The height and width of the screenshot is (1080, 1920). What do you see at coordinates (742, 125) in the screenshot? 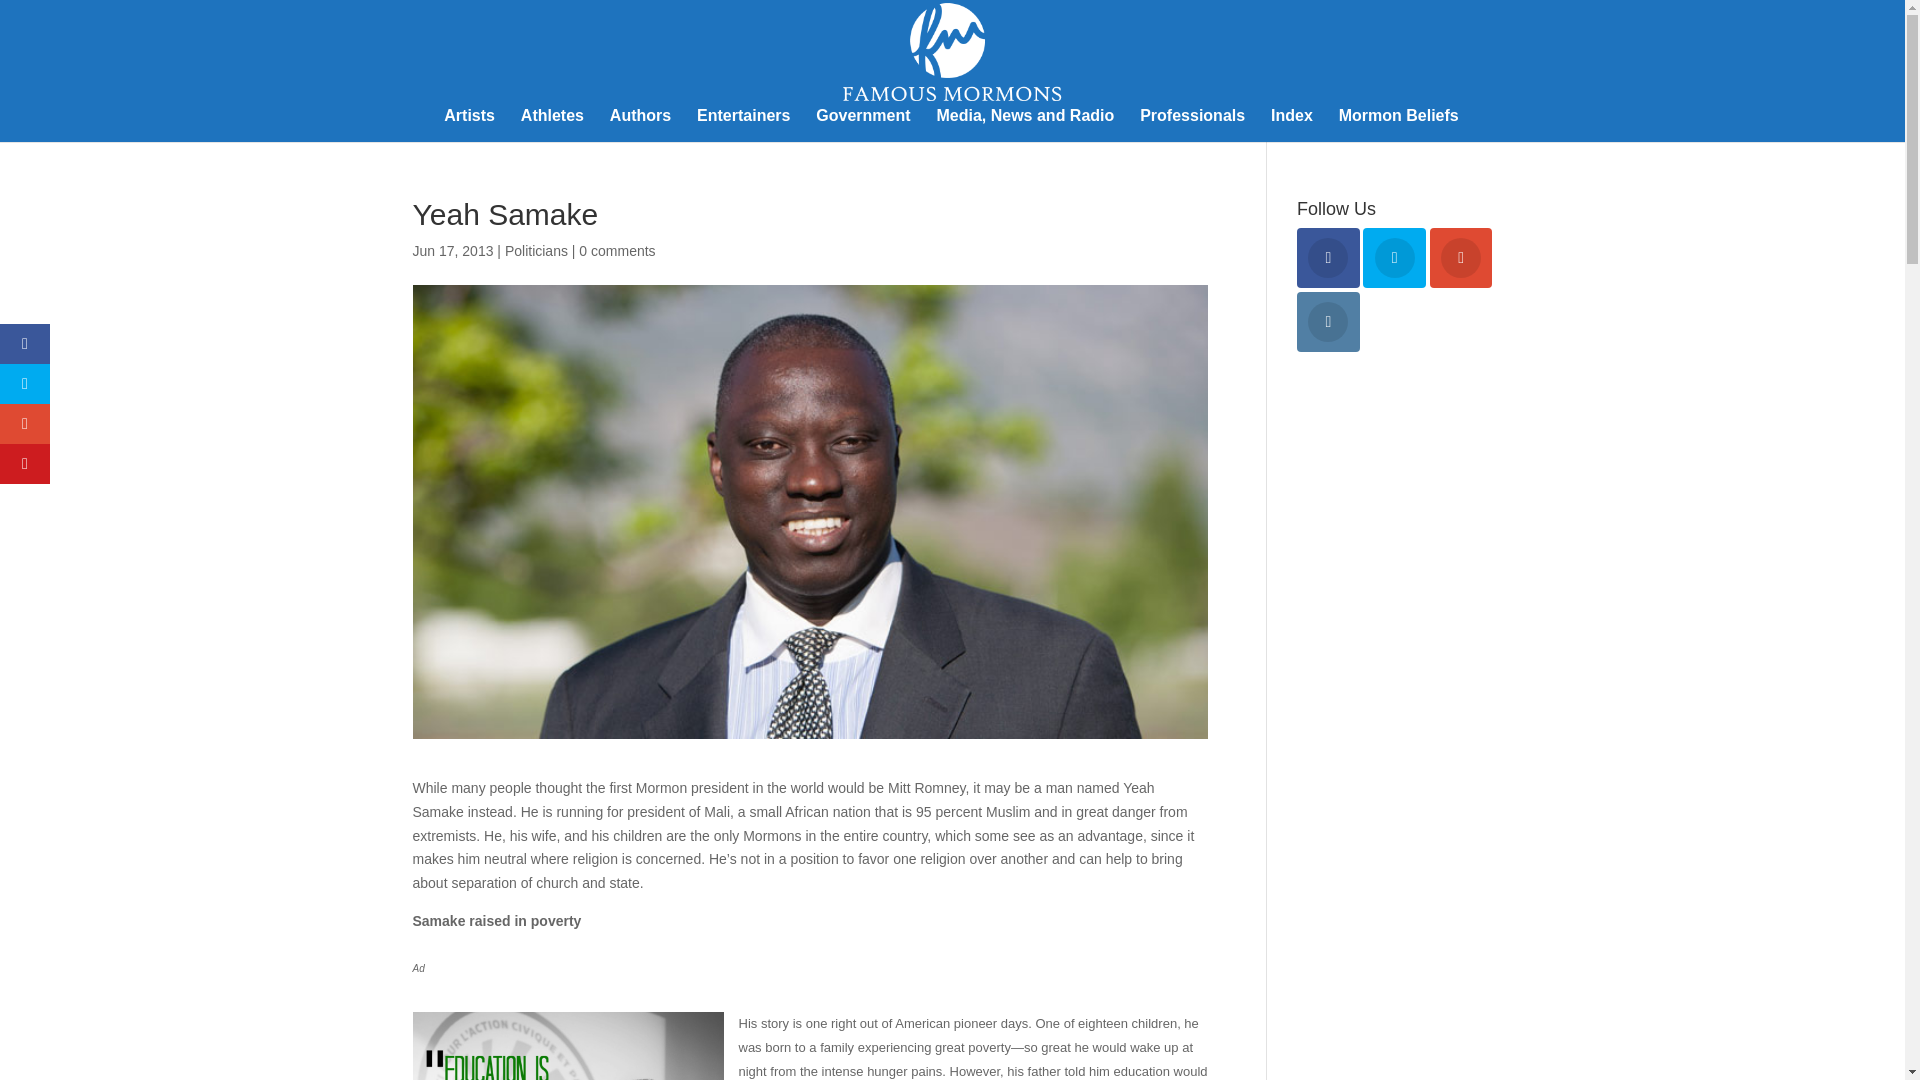
I see `Entertainers` at bounding box center [742, 125].